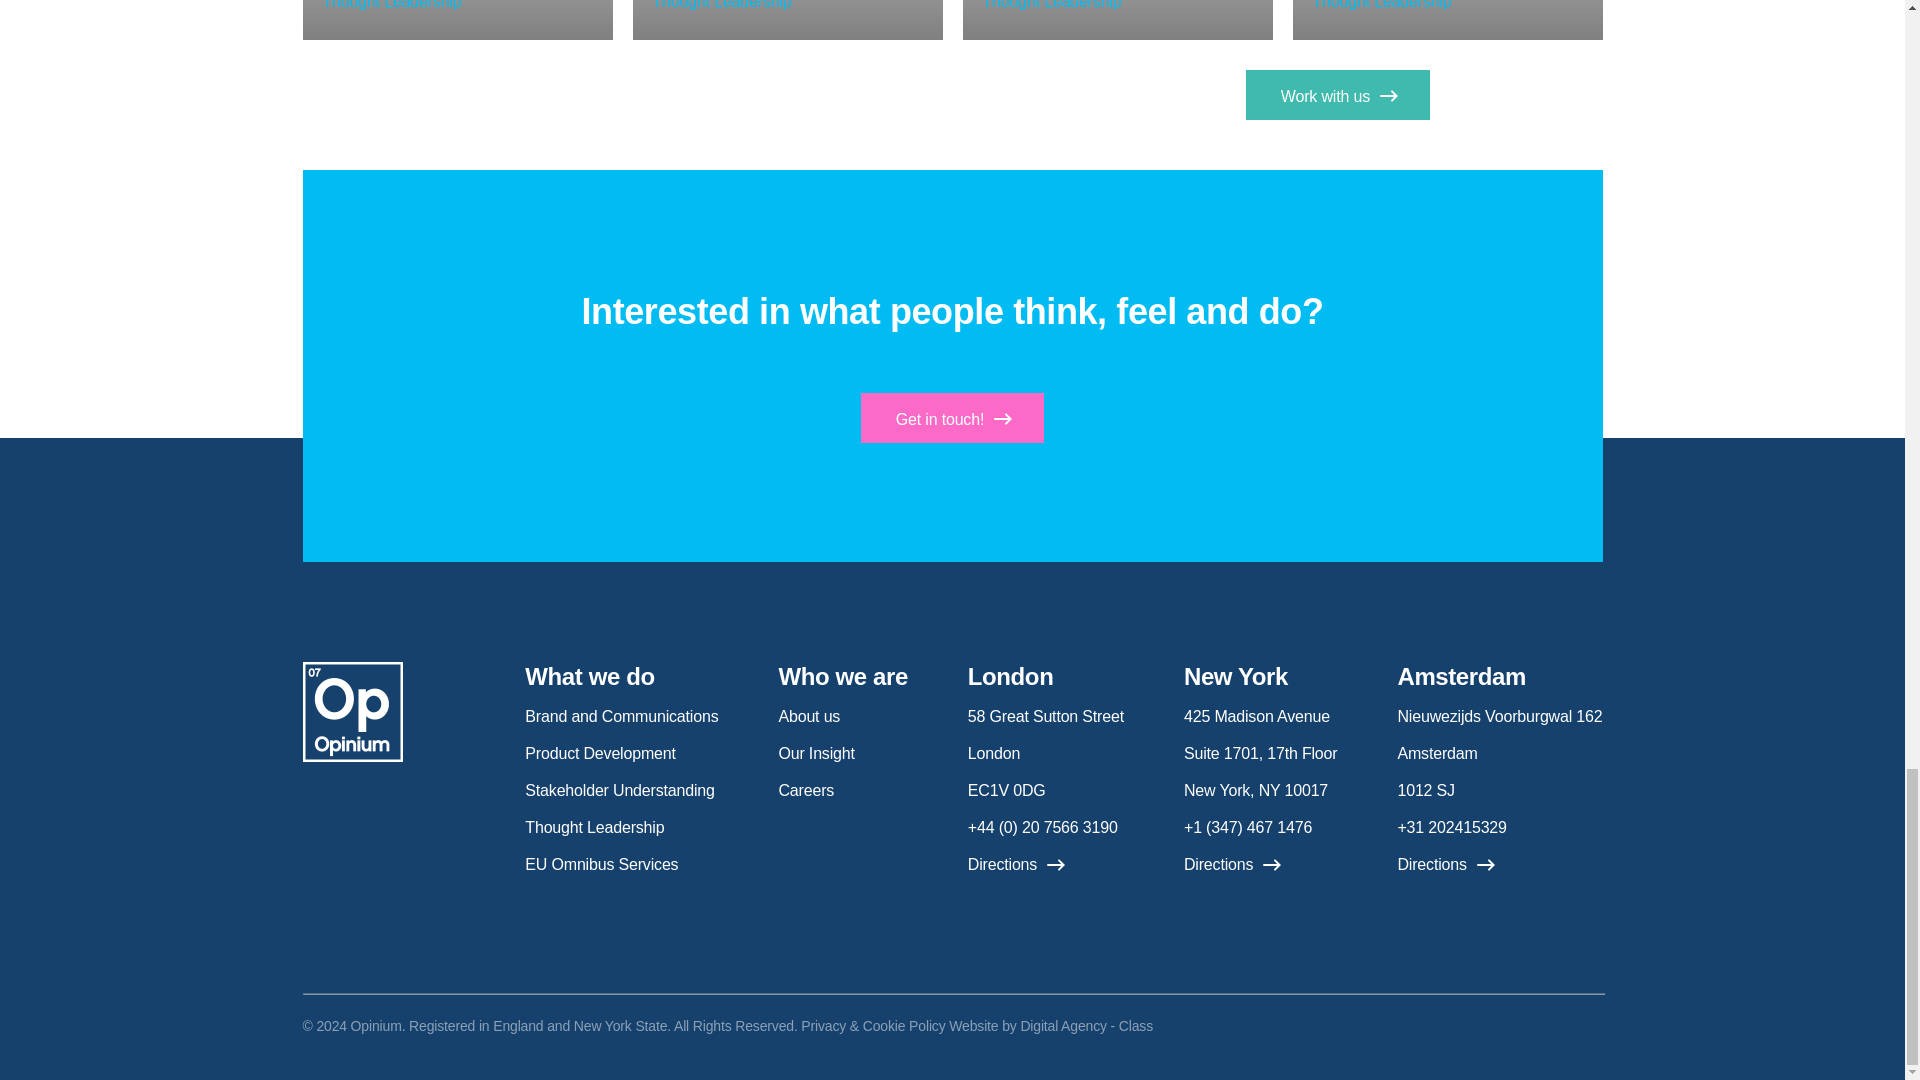 The width and height of the screenshot is (1920, 1080). I want to click on Product Development, so click(600, 754).